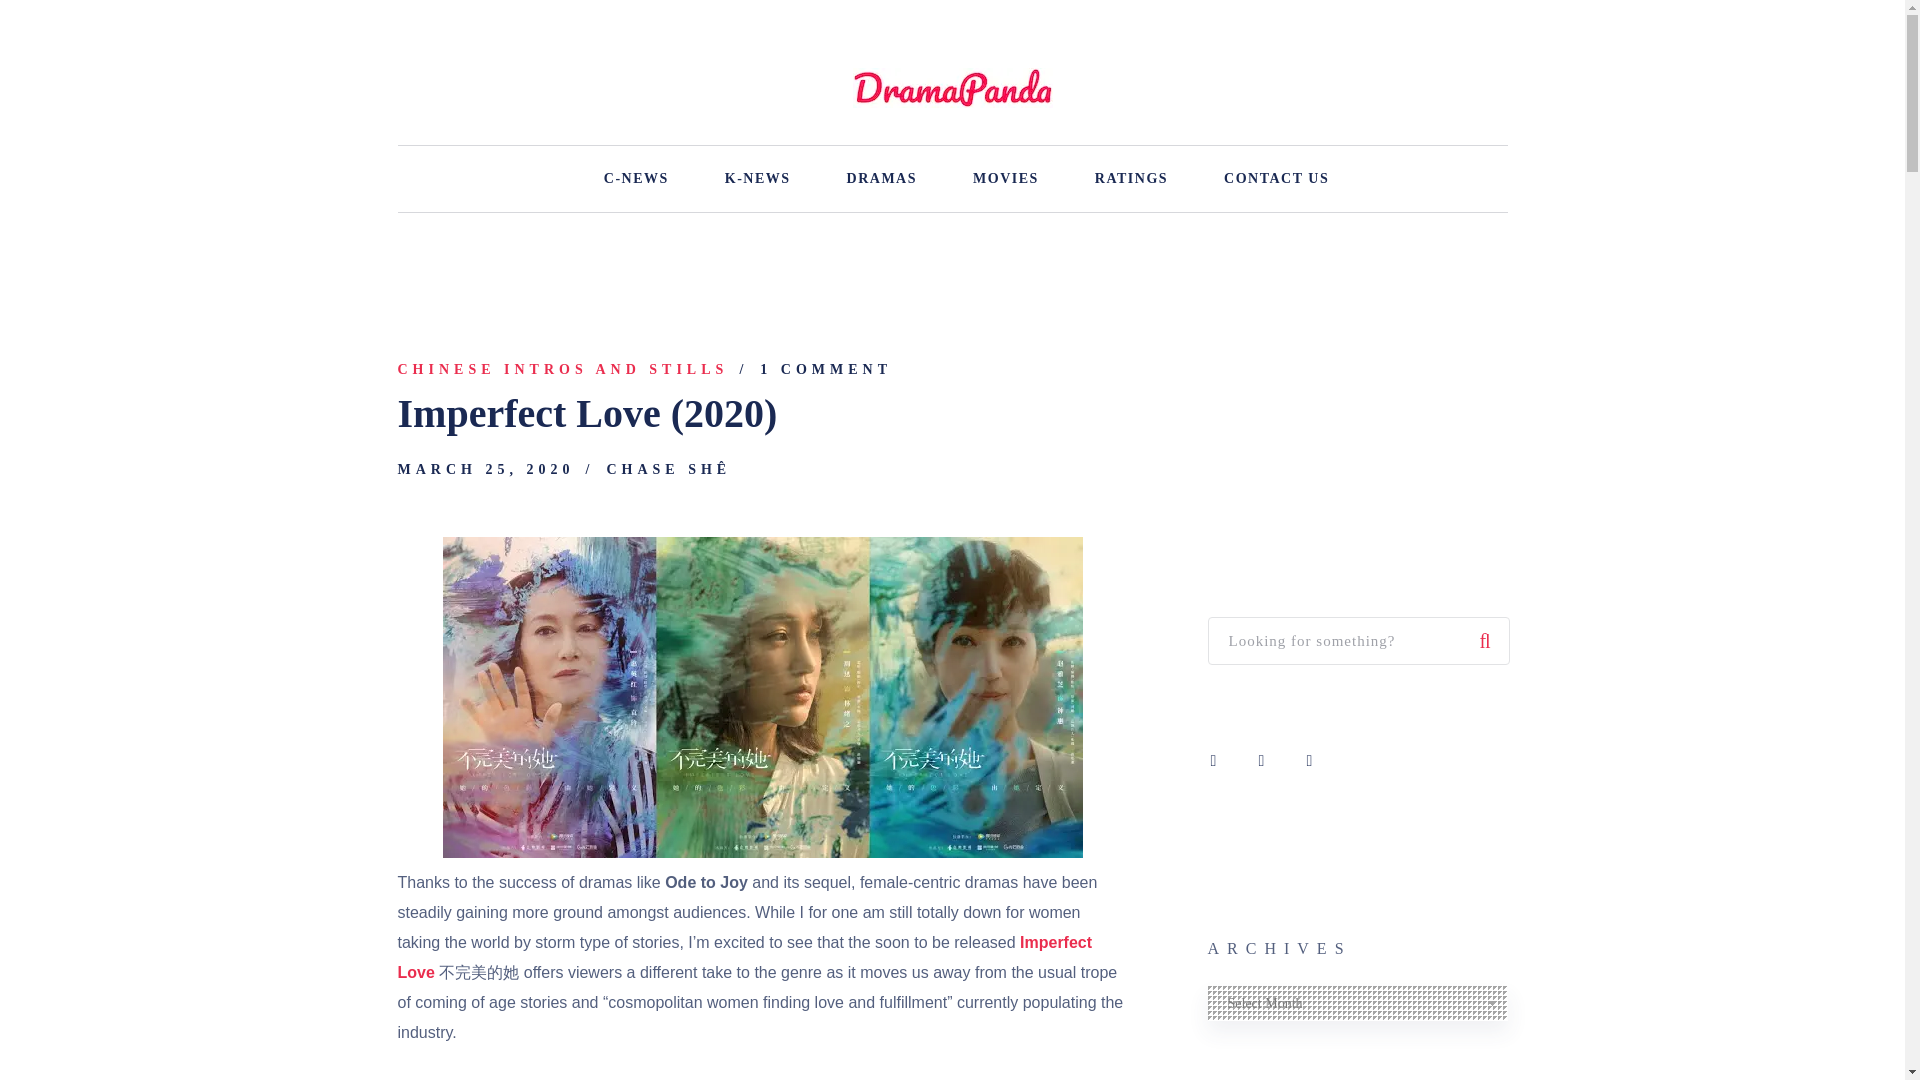 The image size is (1920, 1080). I want to click on Imperfect Love, so click(744, 957).